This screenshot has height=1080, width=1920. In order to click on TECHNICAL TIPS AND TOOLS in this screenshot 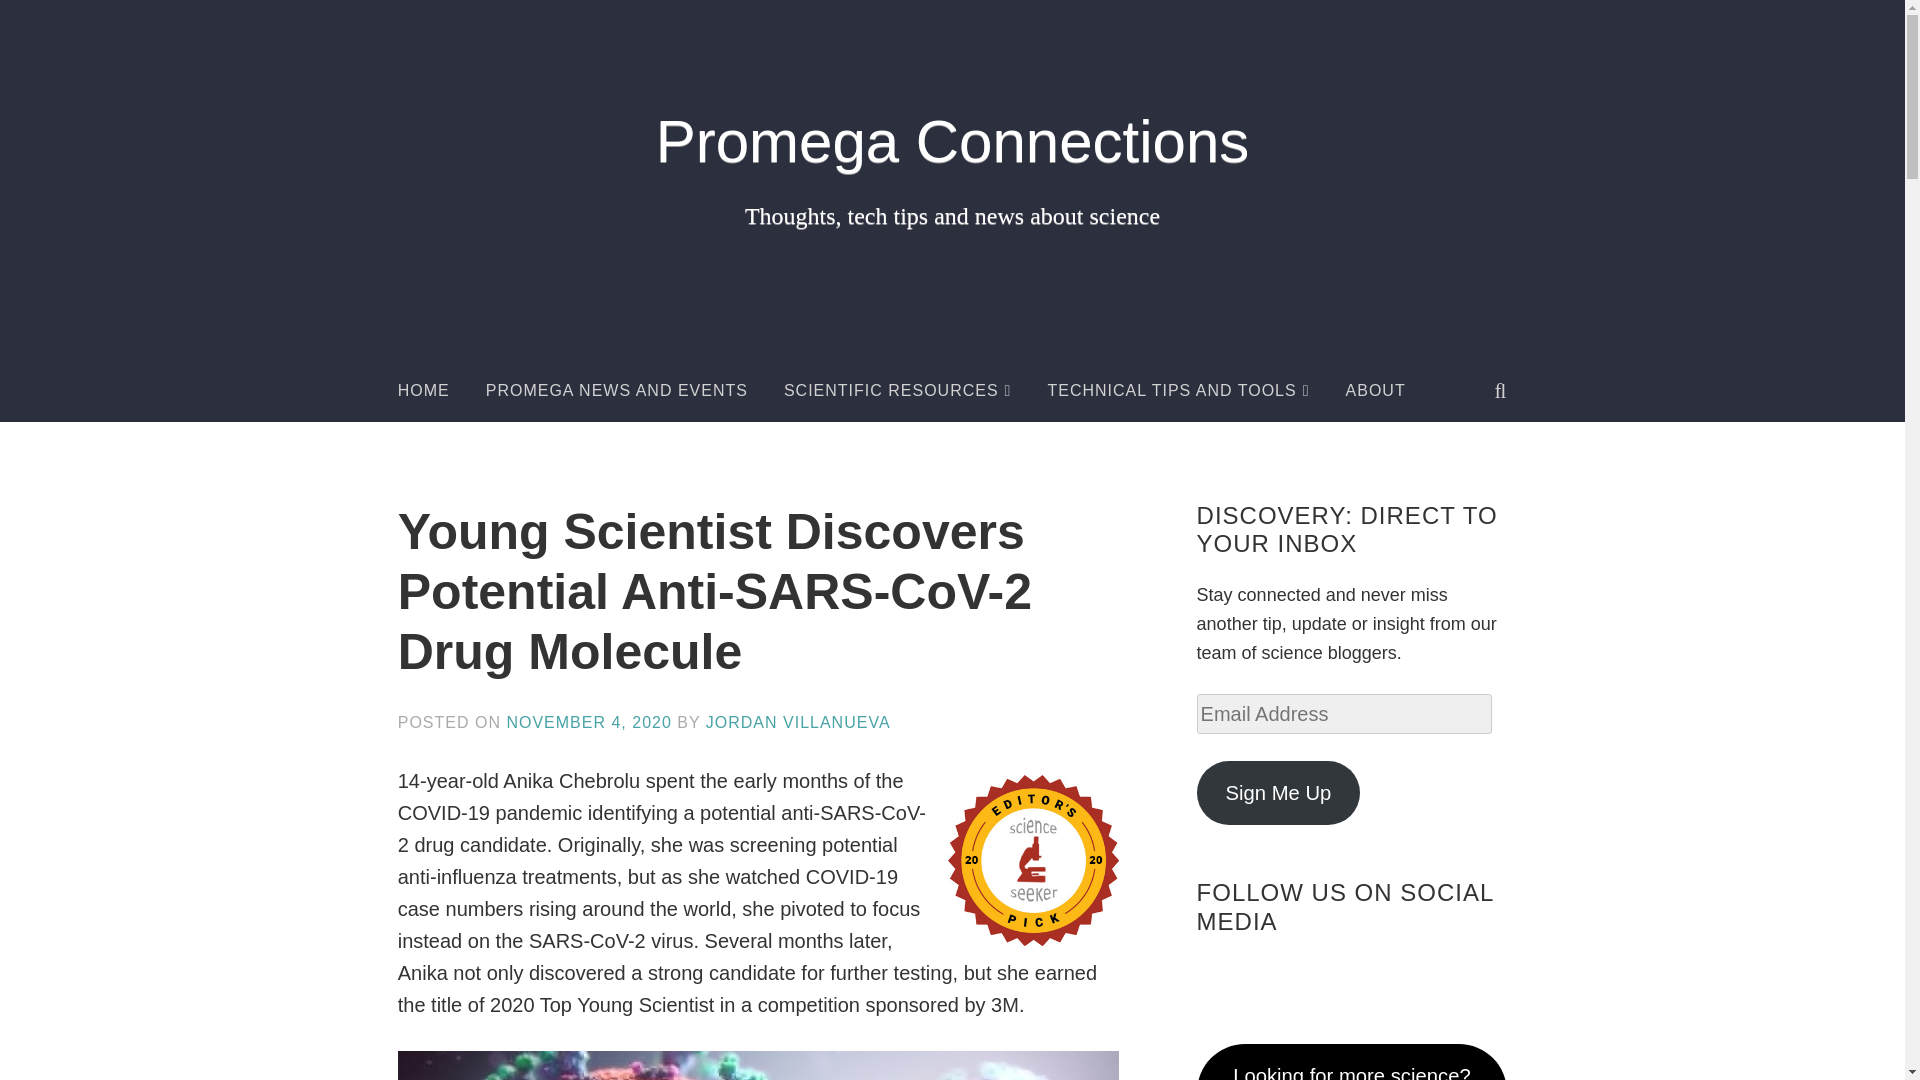, I will do `click(1178, 390)`.